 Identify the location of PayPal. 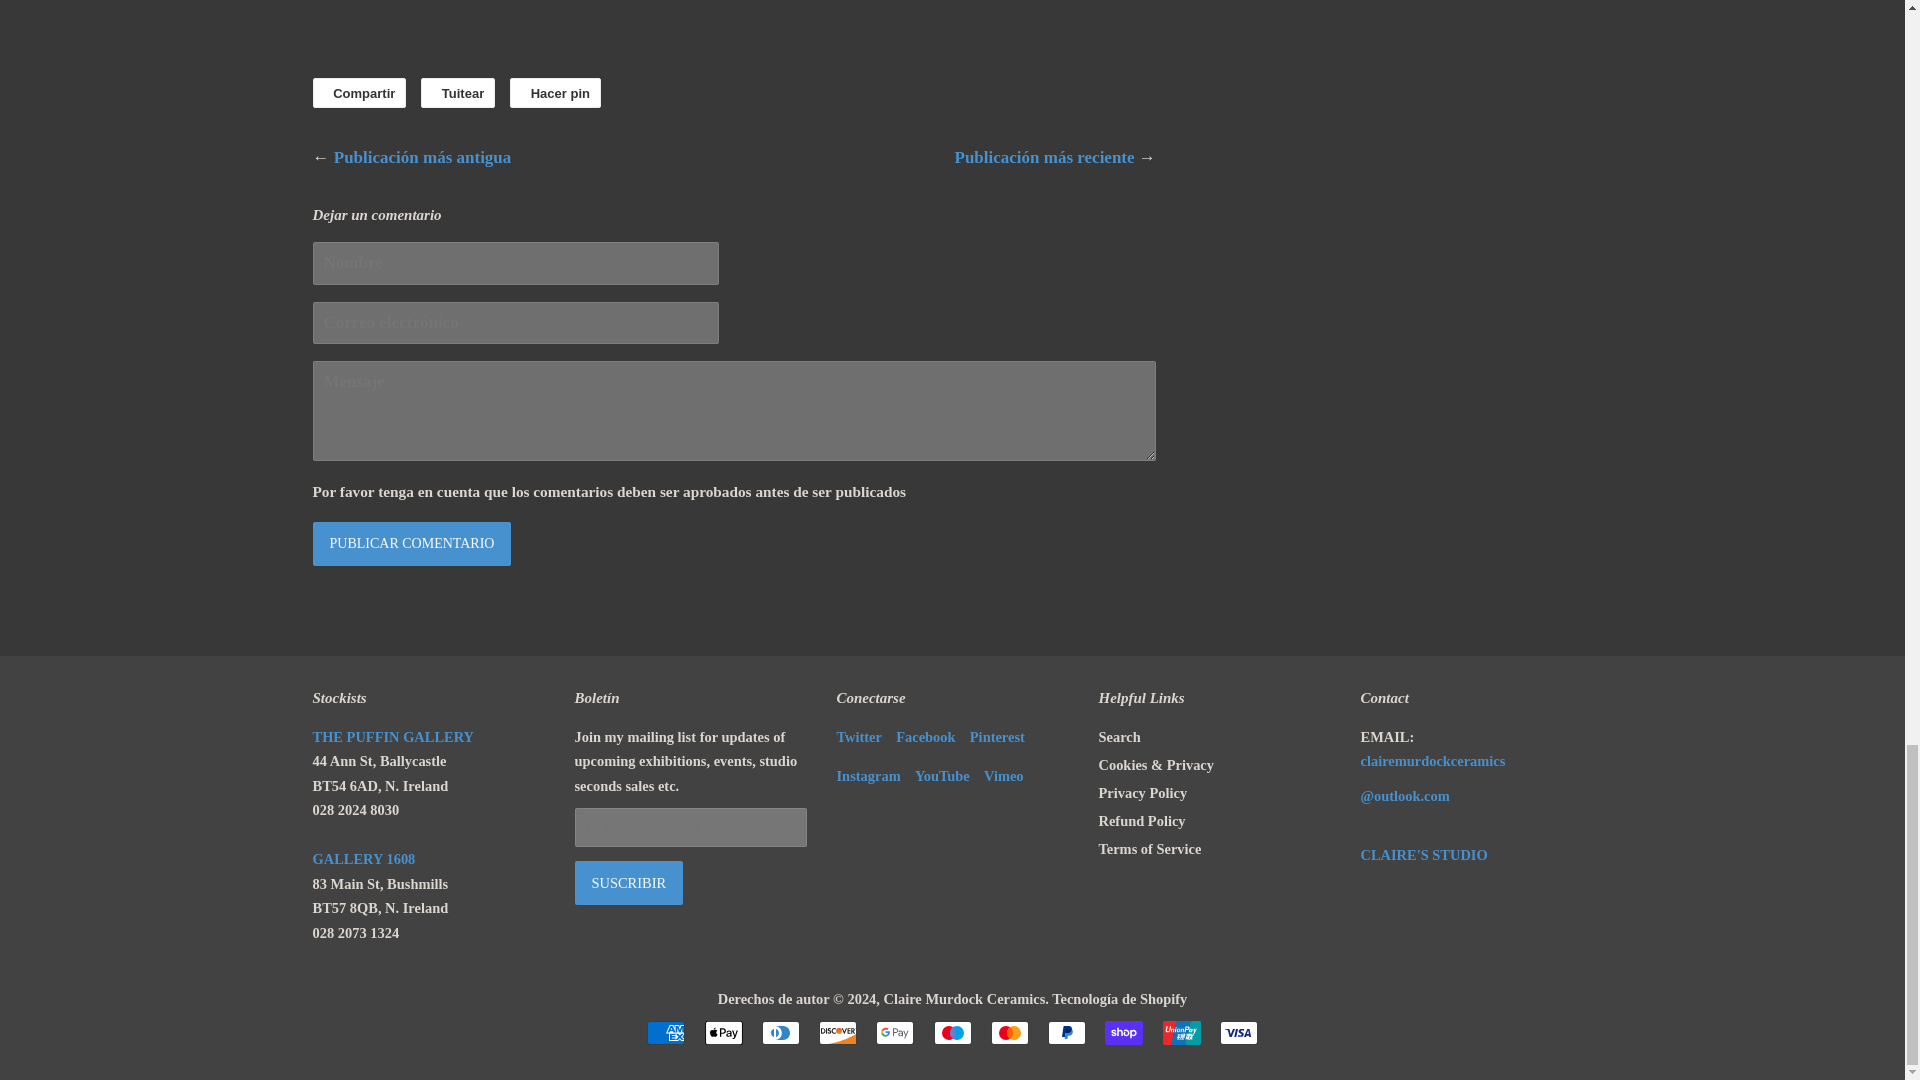
(1067, 1032).